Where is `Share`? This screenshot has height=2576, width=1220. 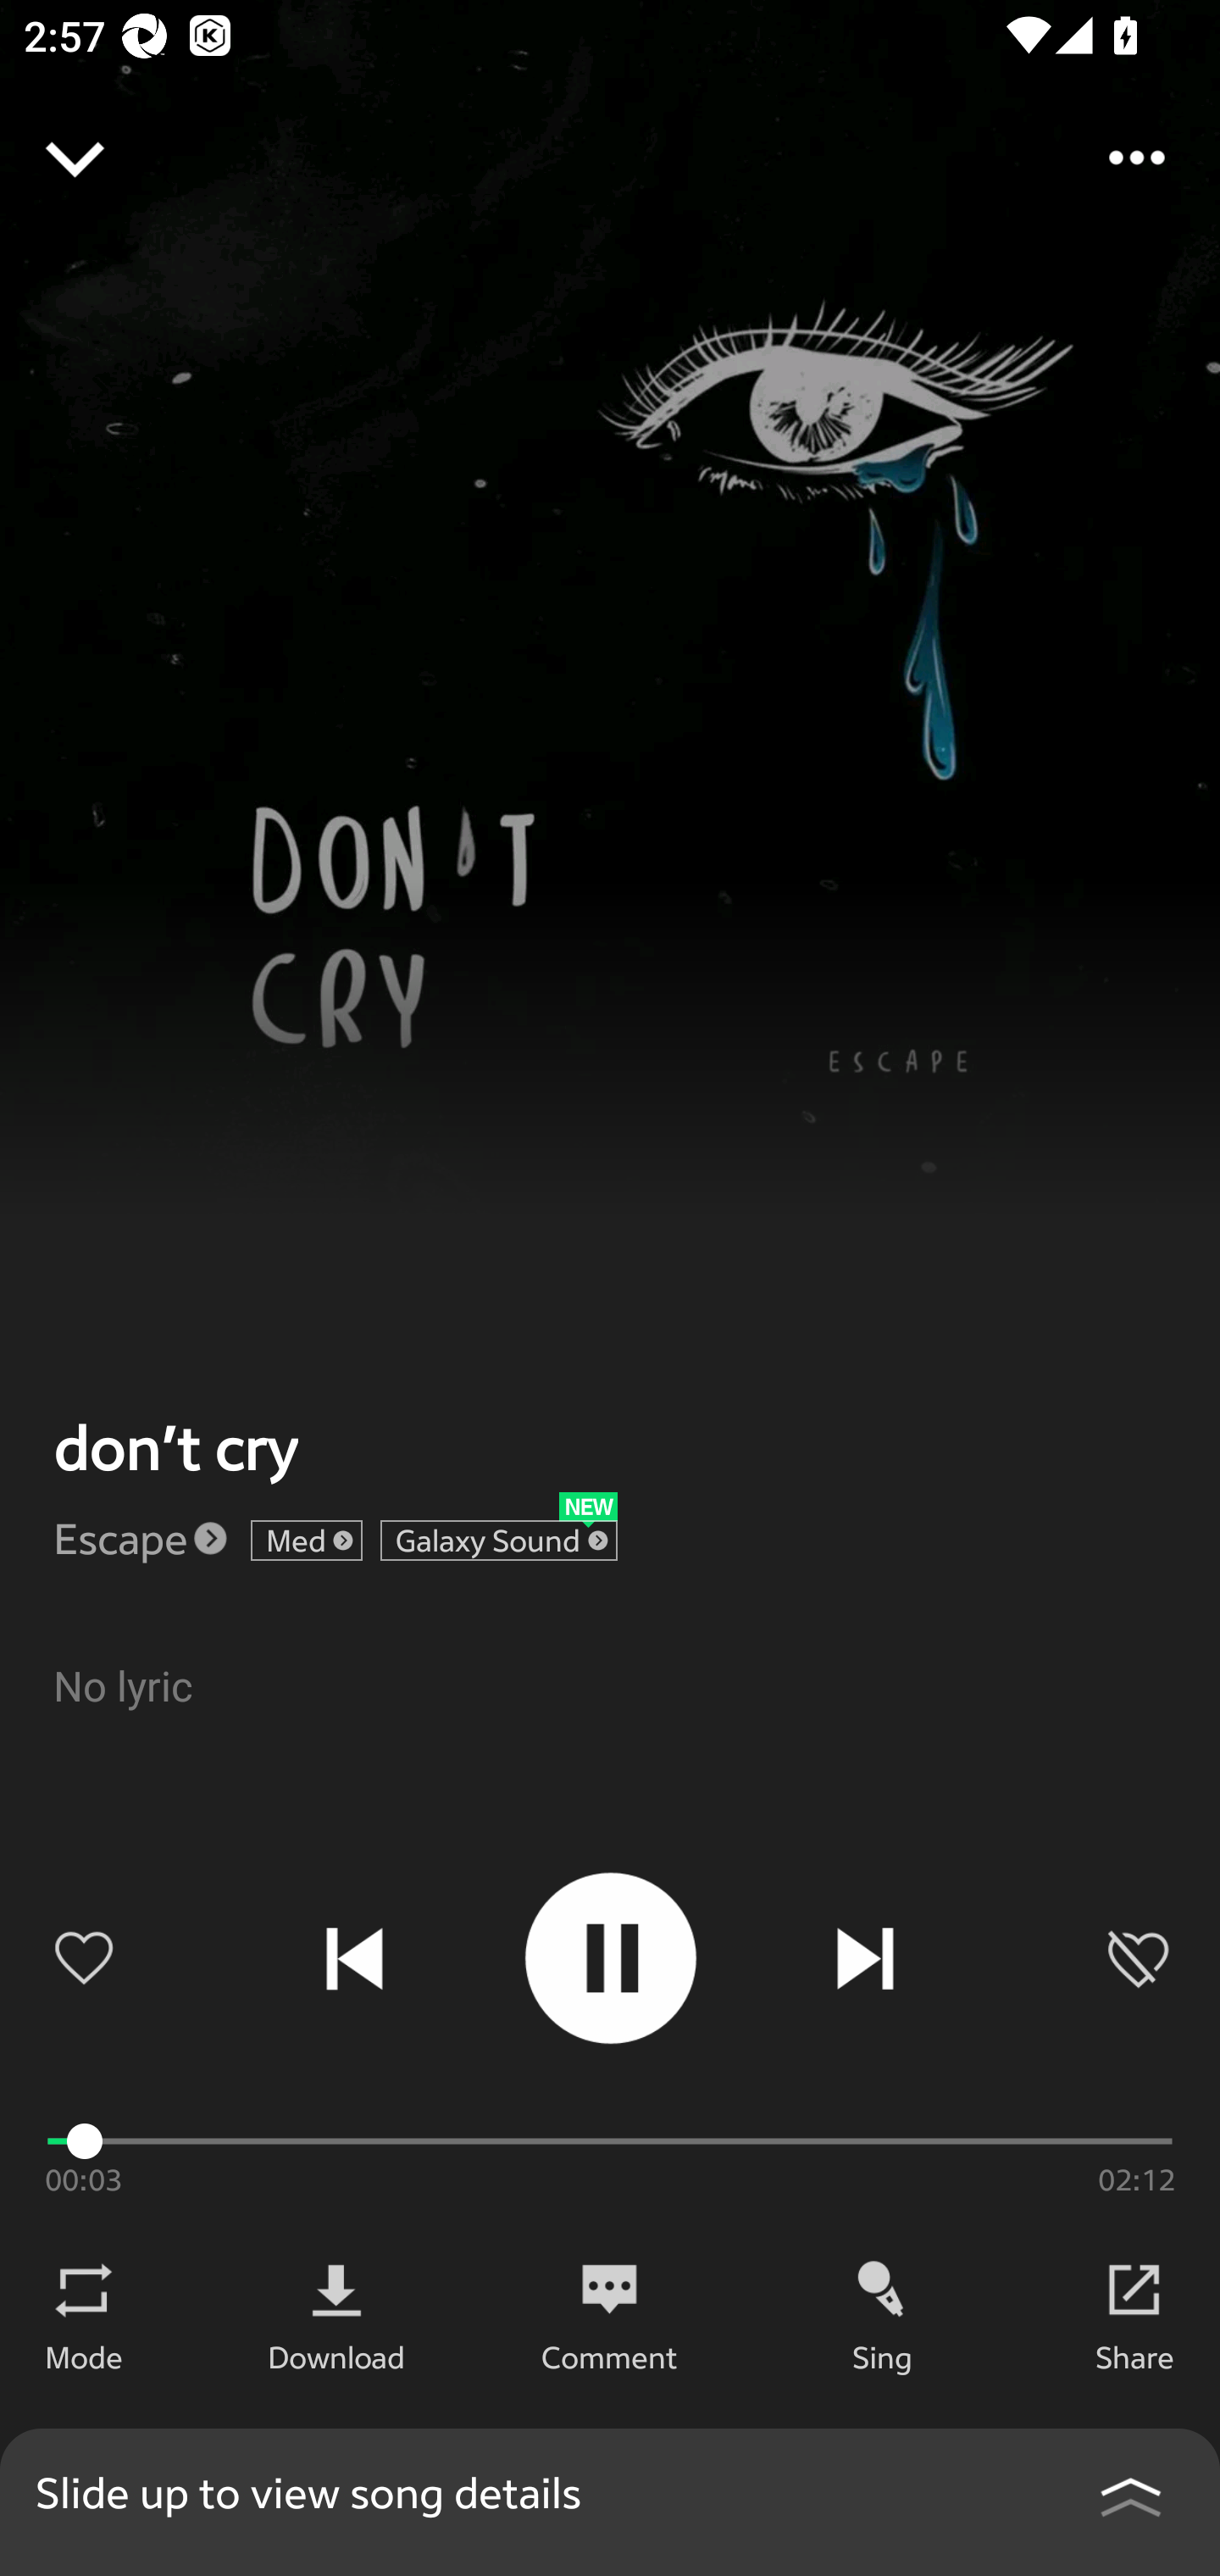 Share is located at coordinates (1135, 2357).